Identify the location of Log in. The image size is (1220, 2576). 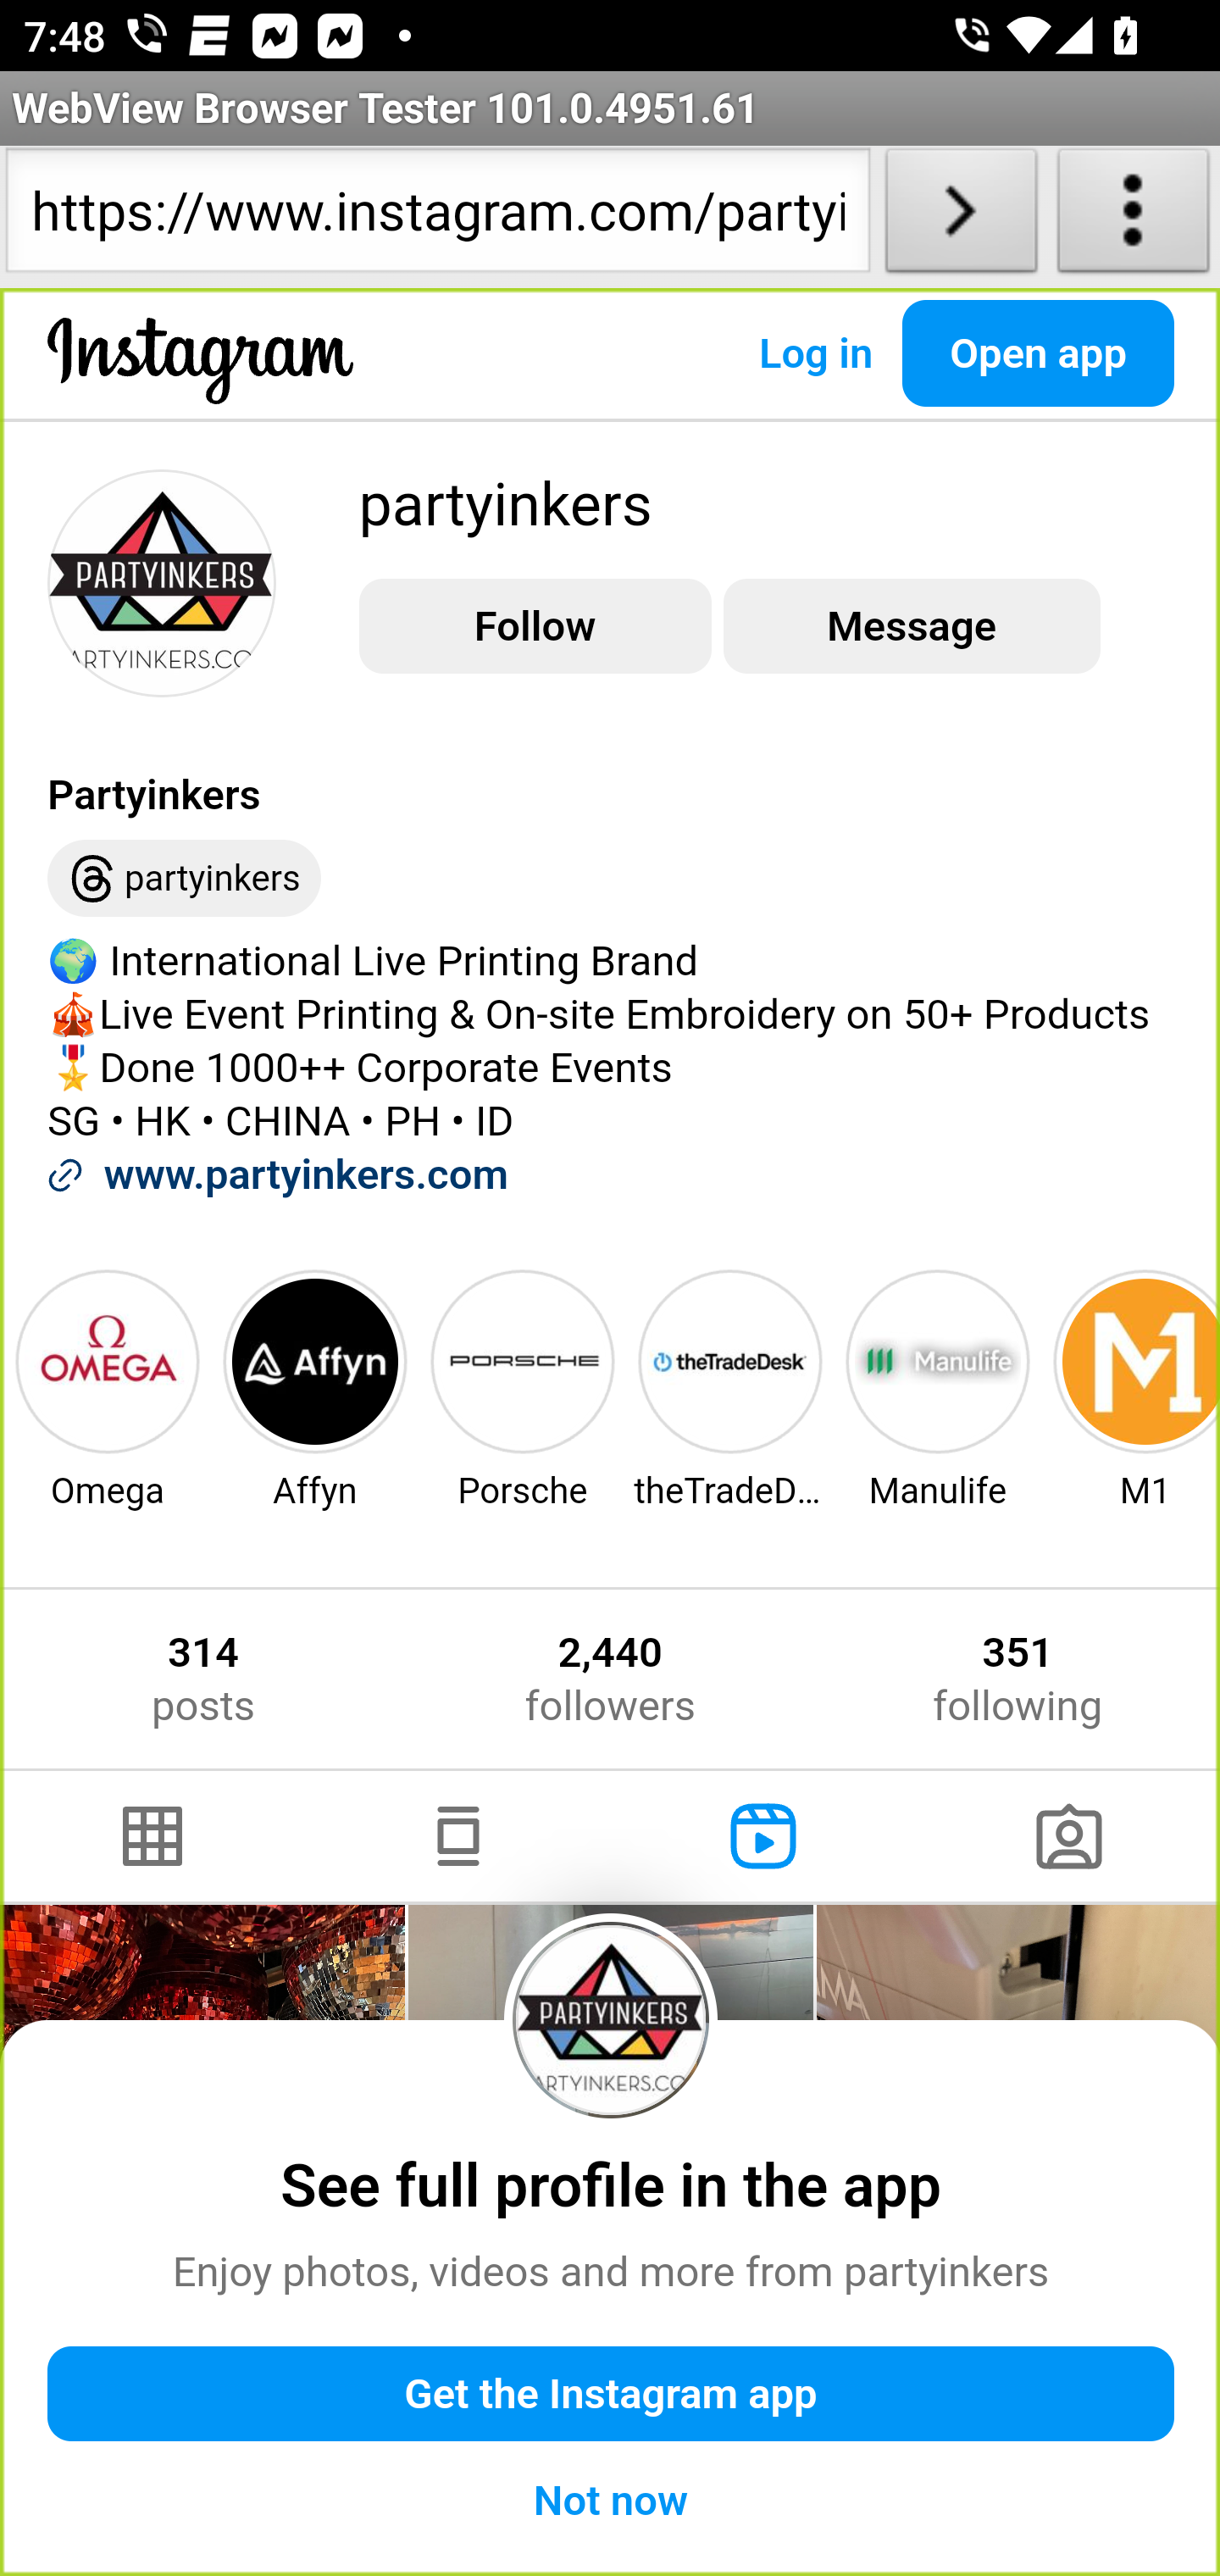
(815, 353).